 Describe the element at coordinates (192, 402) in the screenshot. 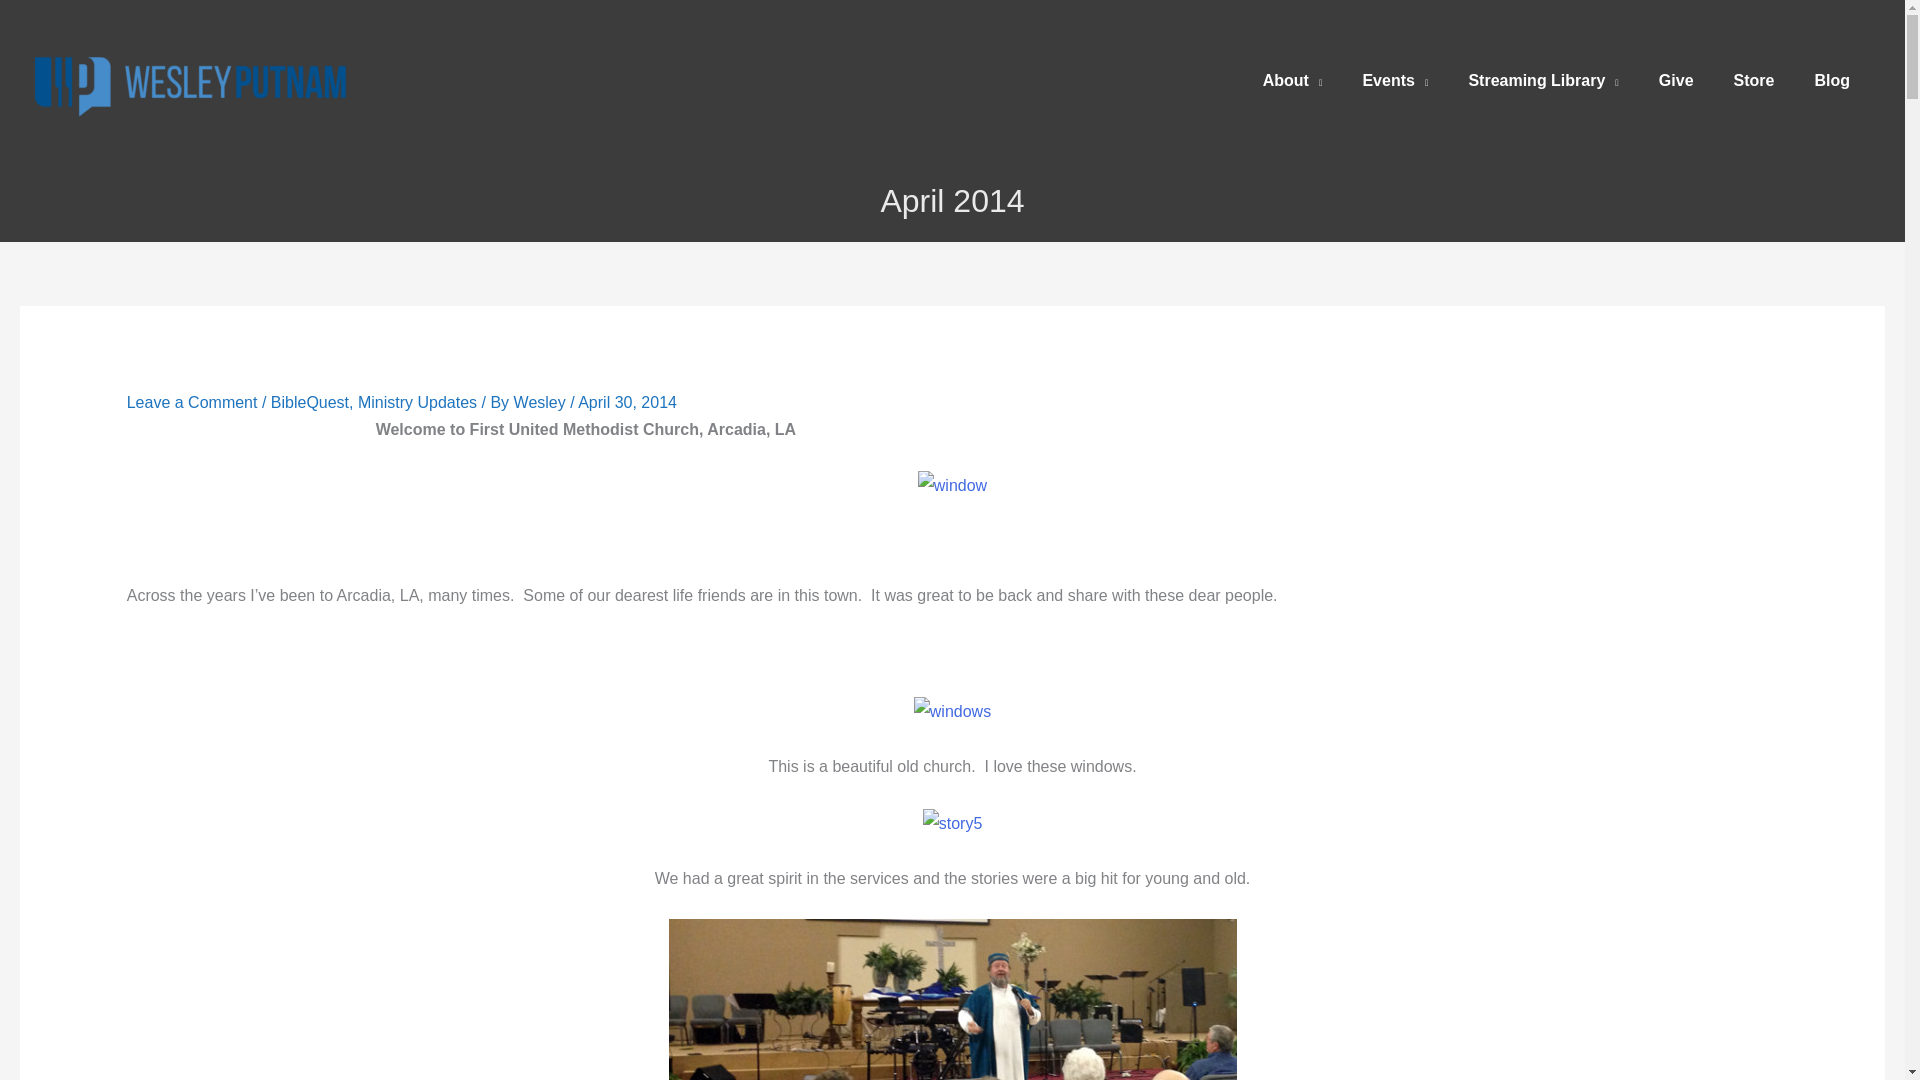

I see `Leave a Comment` at that location.